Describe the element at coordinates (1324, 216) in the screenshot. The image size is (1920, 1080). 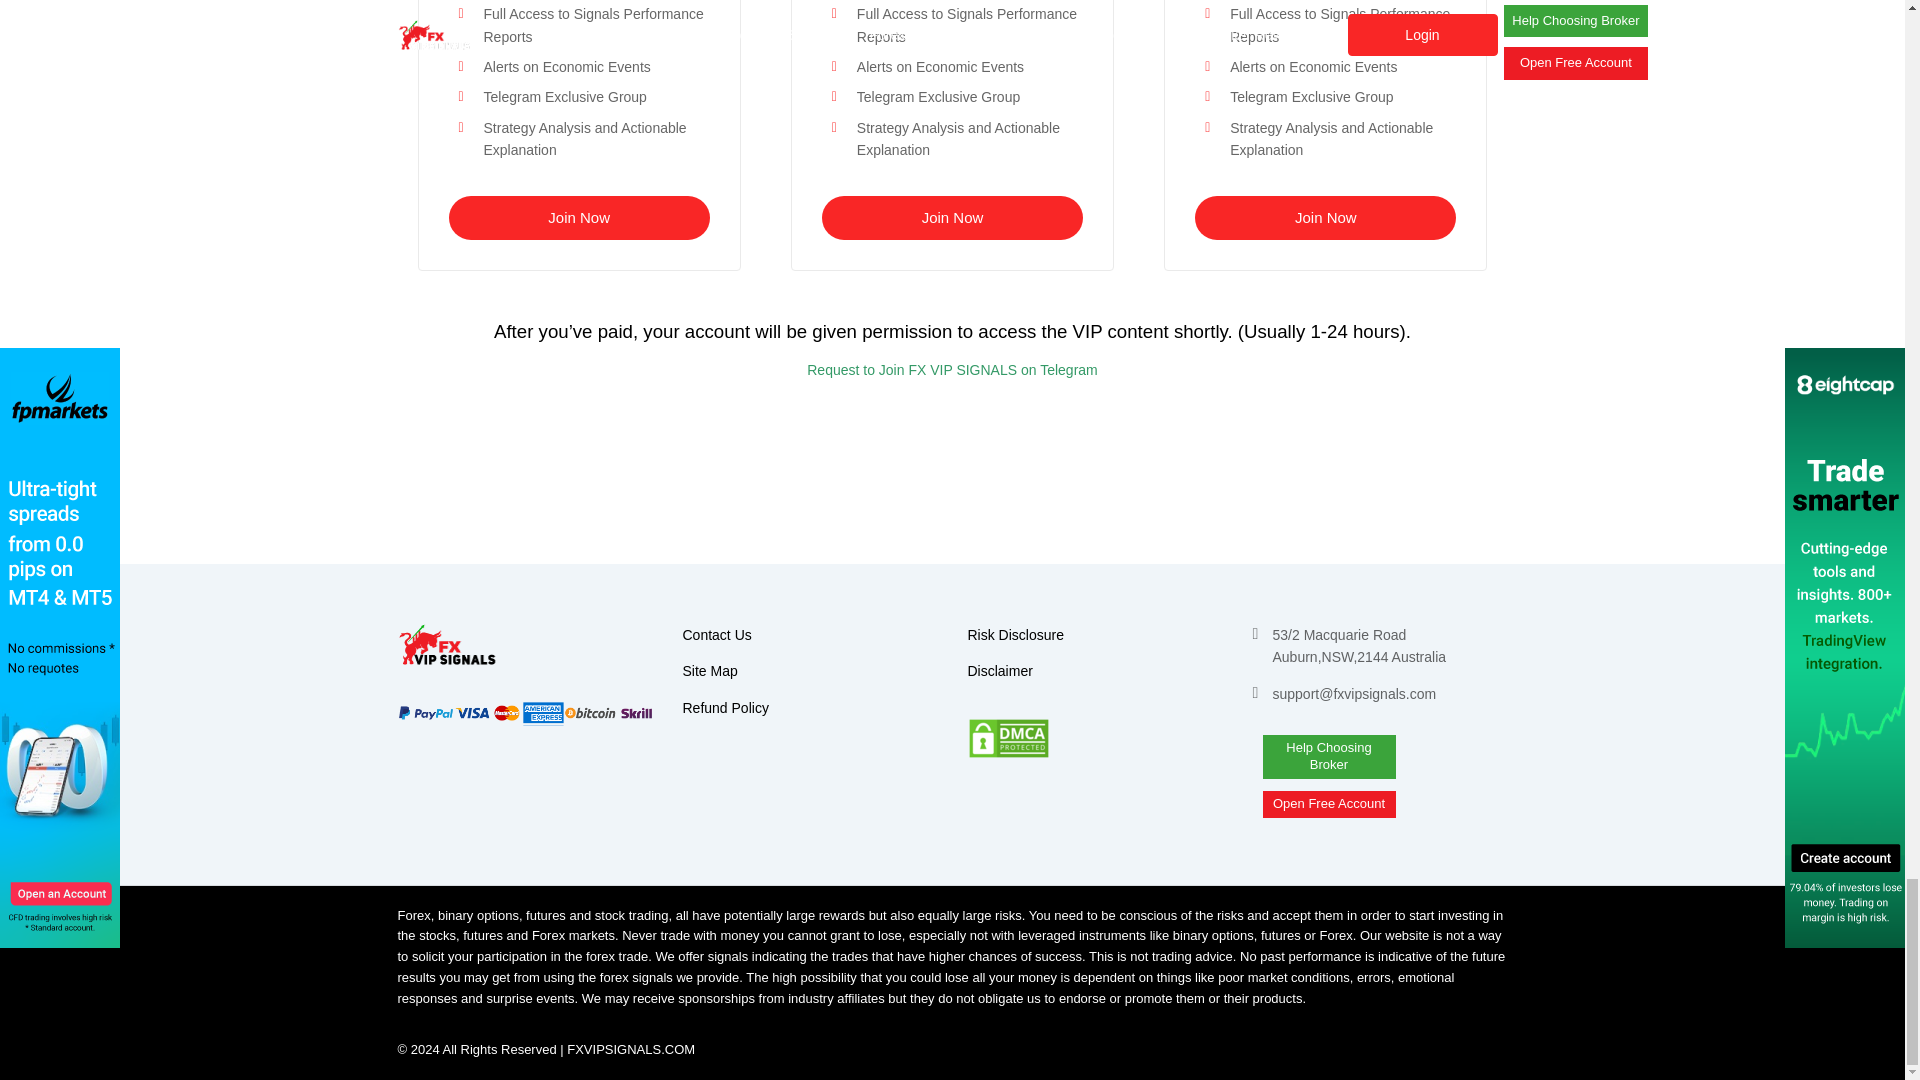
I see `Join Now` at that location.